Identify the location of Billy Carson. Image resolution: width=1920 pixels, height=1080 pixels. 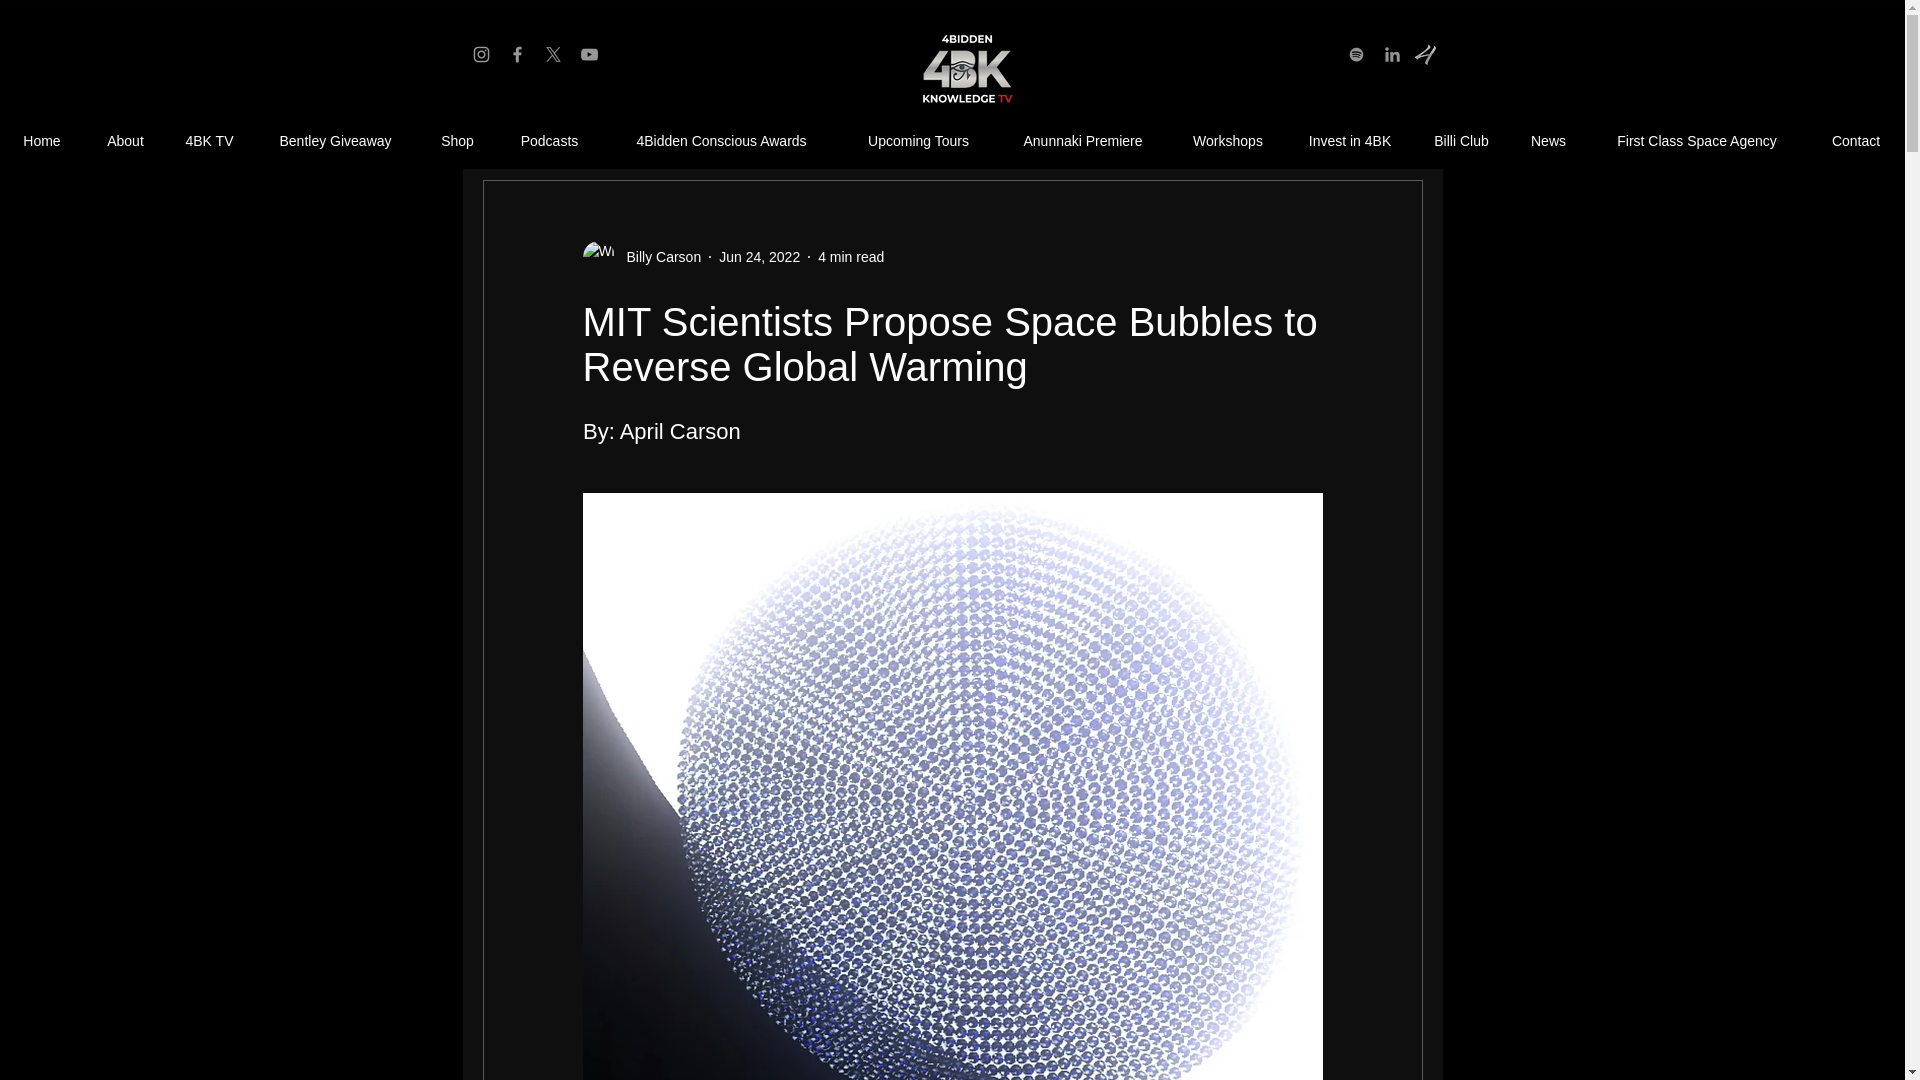
(657, 256).